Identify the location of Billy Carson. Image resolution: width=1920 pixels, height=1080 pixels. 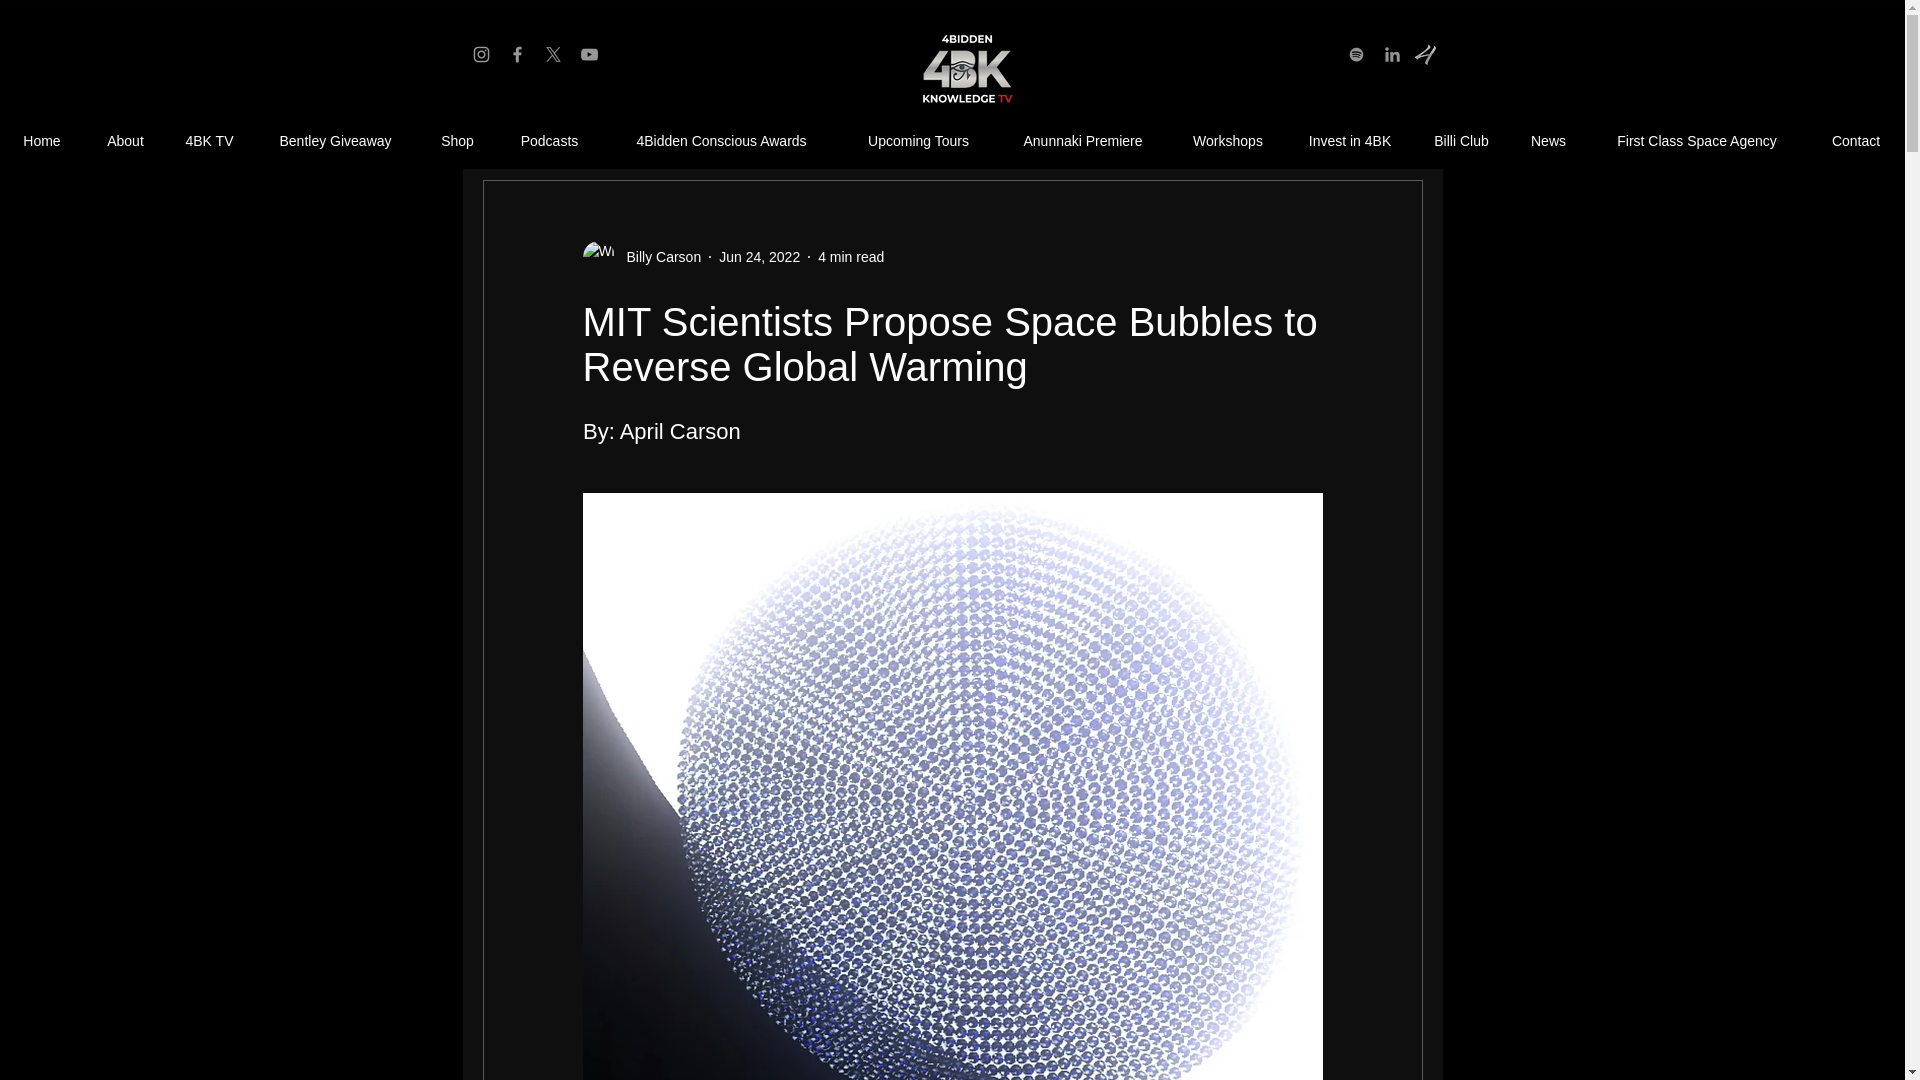
(657, 256).